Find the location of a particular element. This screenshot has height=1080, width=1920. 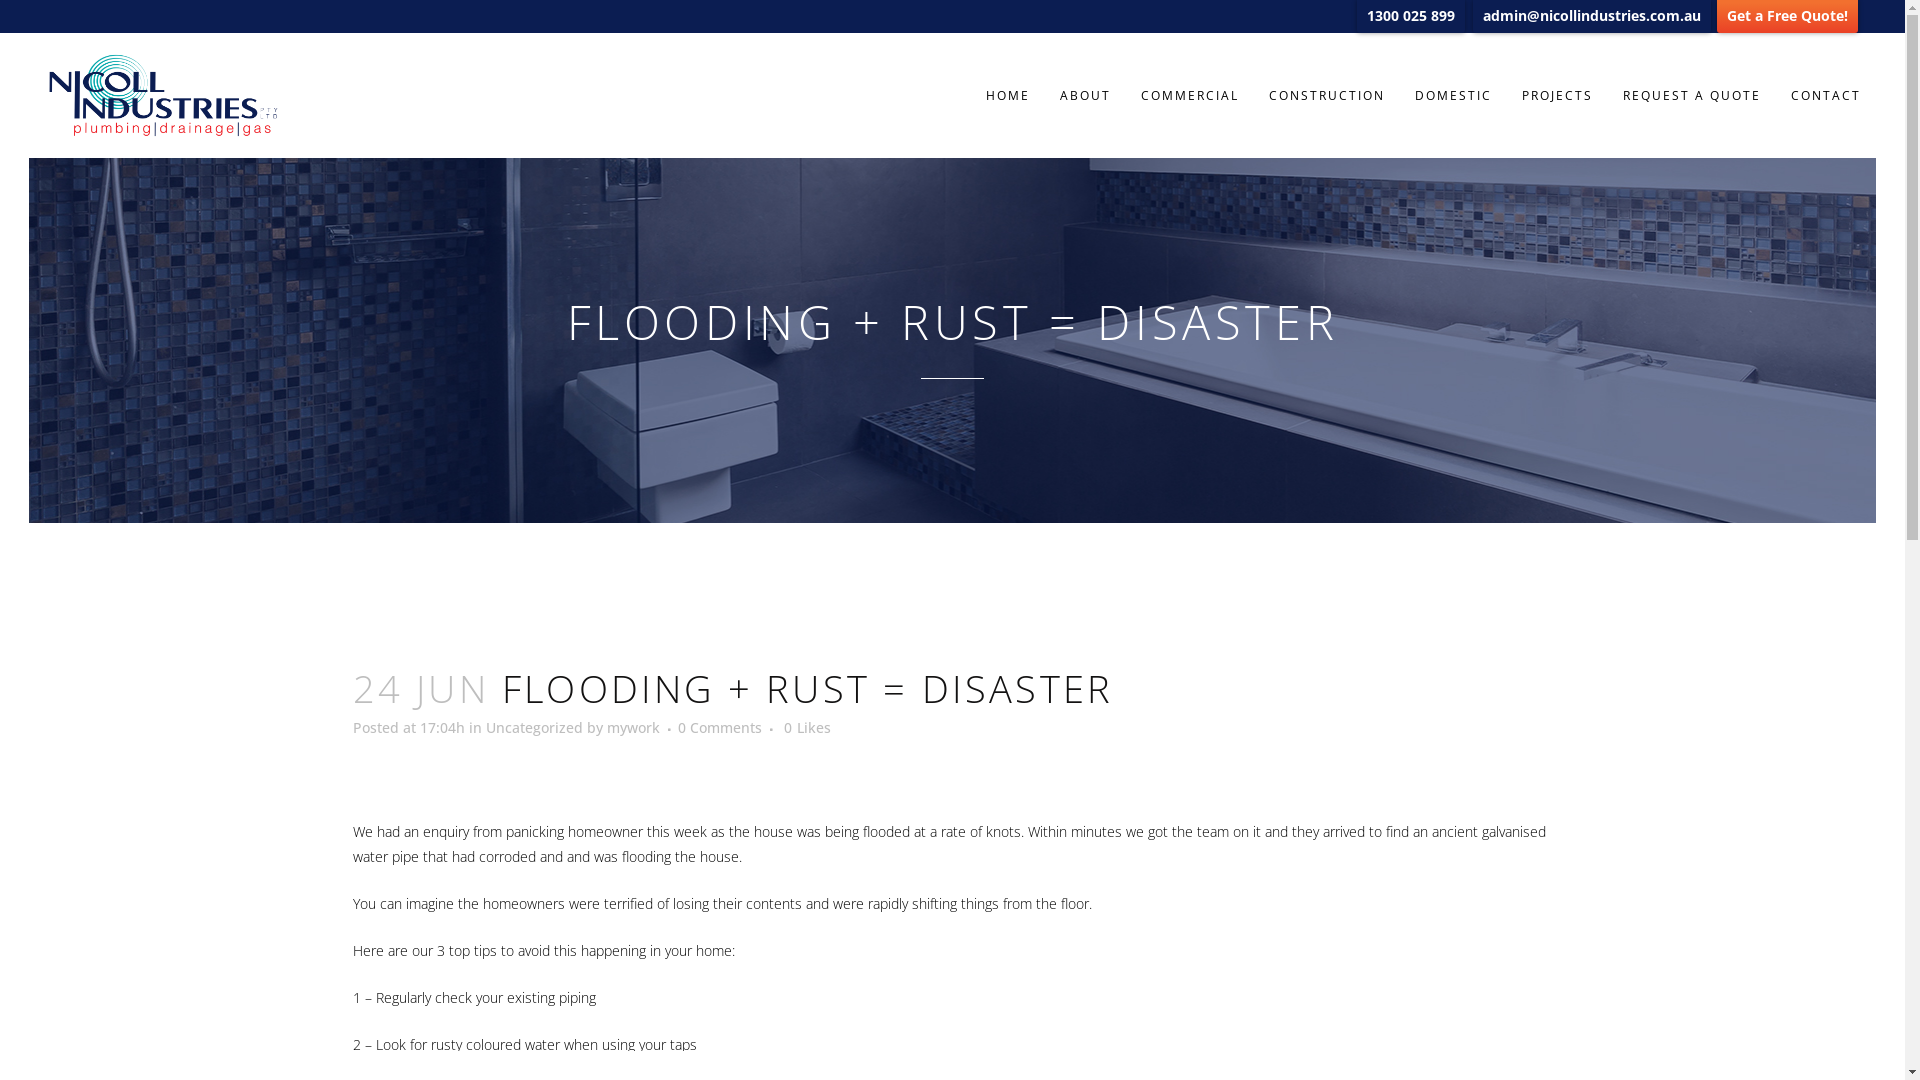

admin@nicollindustries.com.au is located at coordinates (1592, 16).